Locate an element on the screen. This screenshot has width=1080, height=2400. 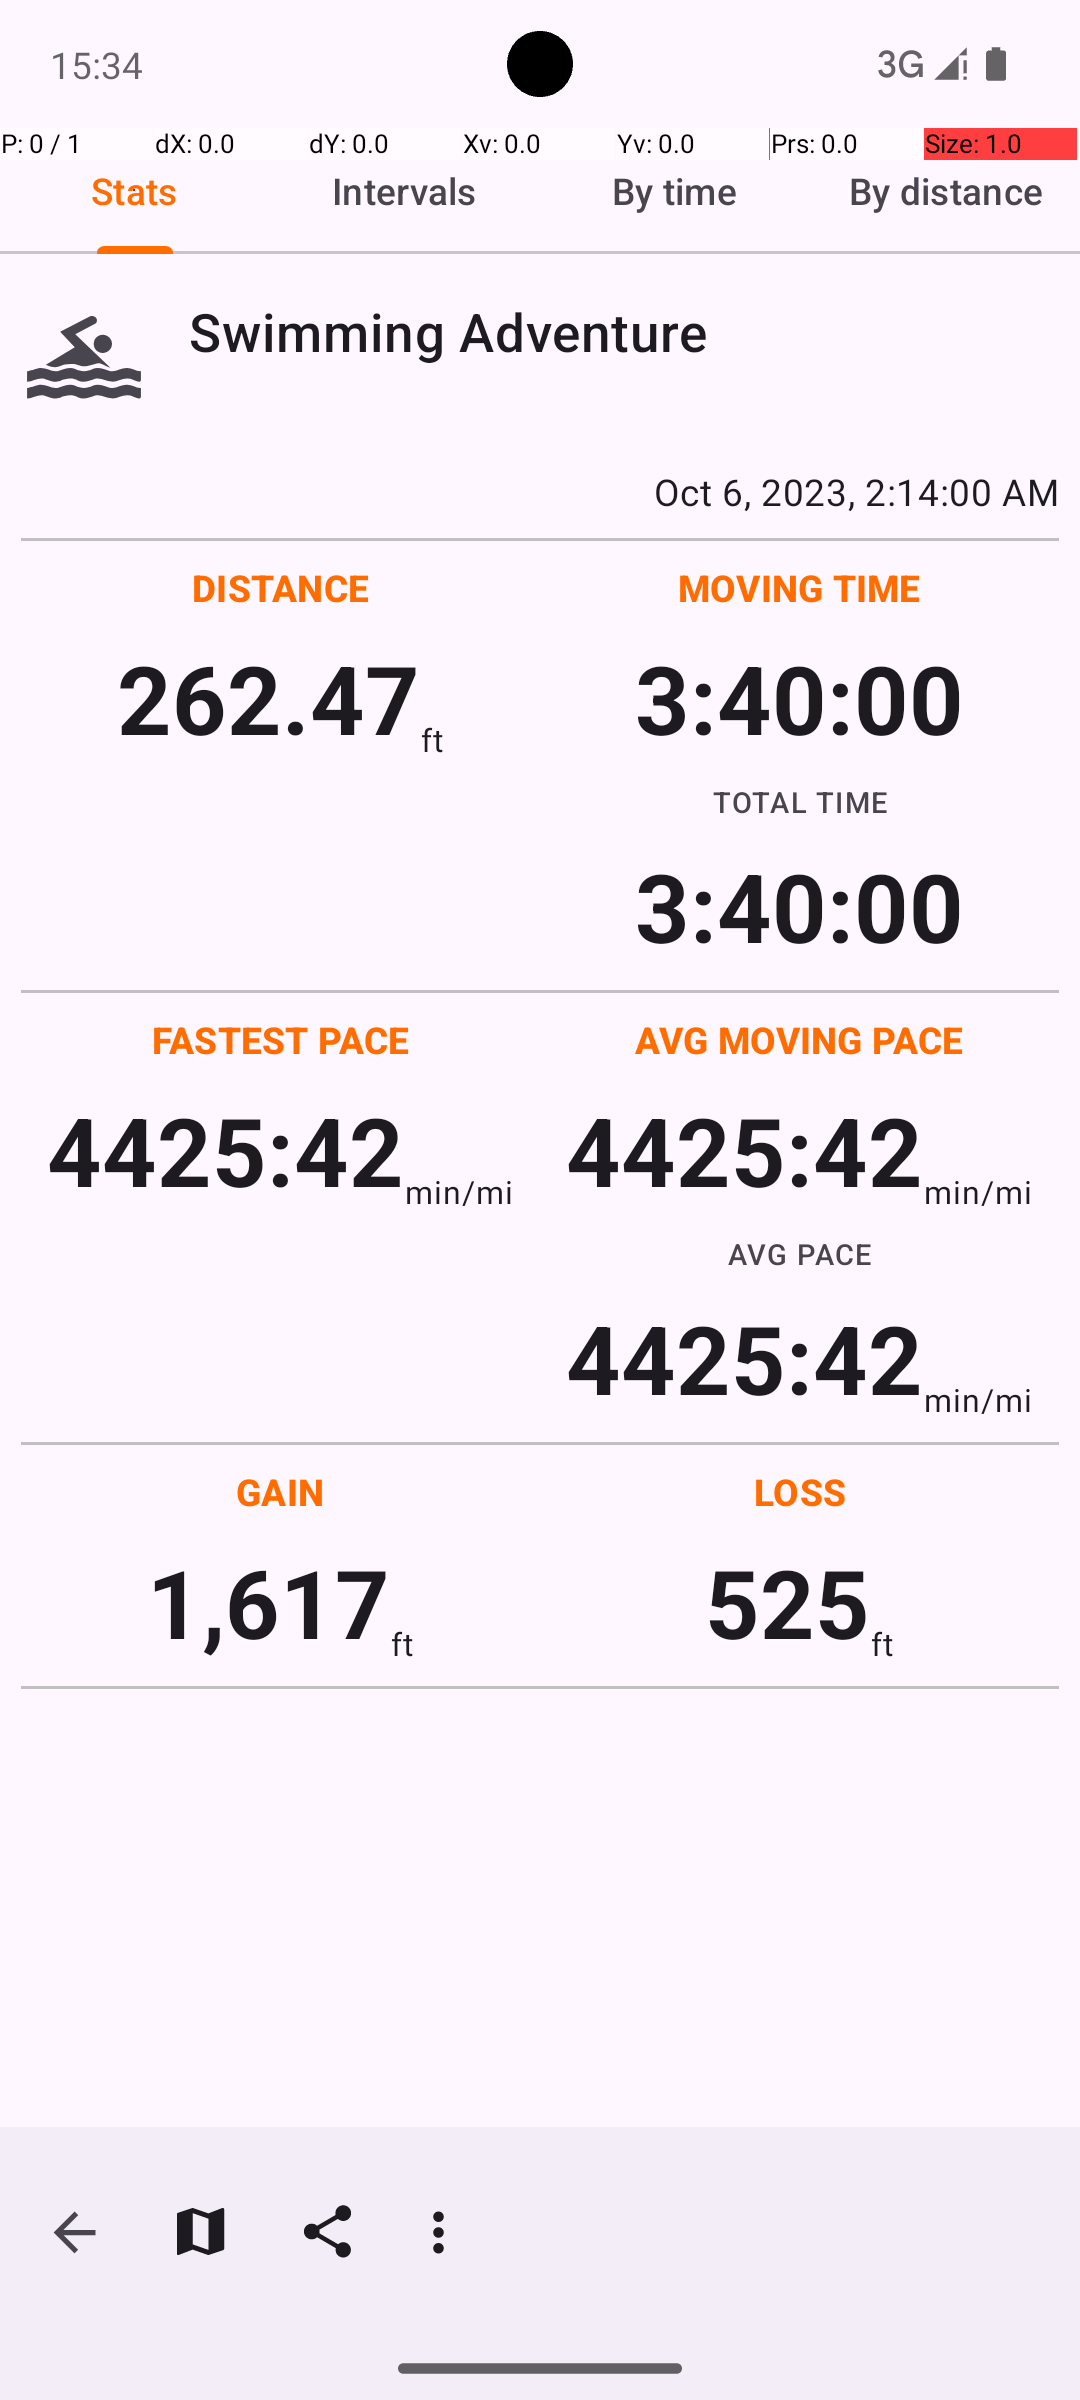
262.47 is located at coordinates (268, 698).